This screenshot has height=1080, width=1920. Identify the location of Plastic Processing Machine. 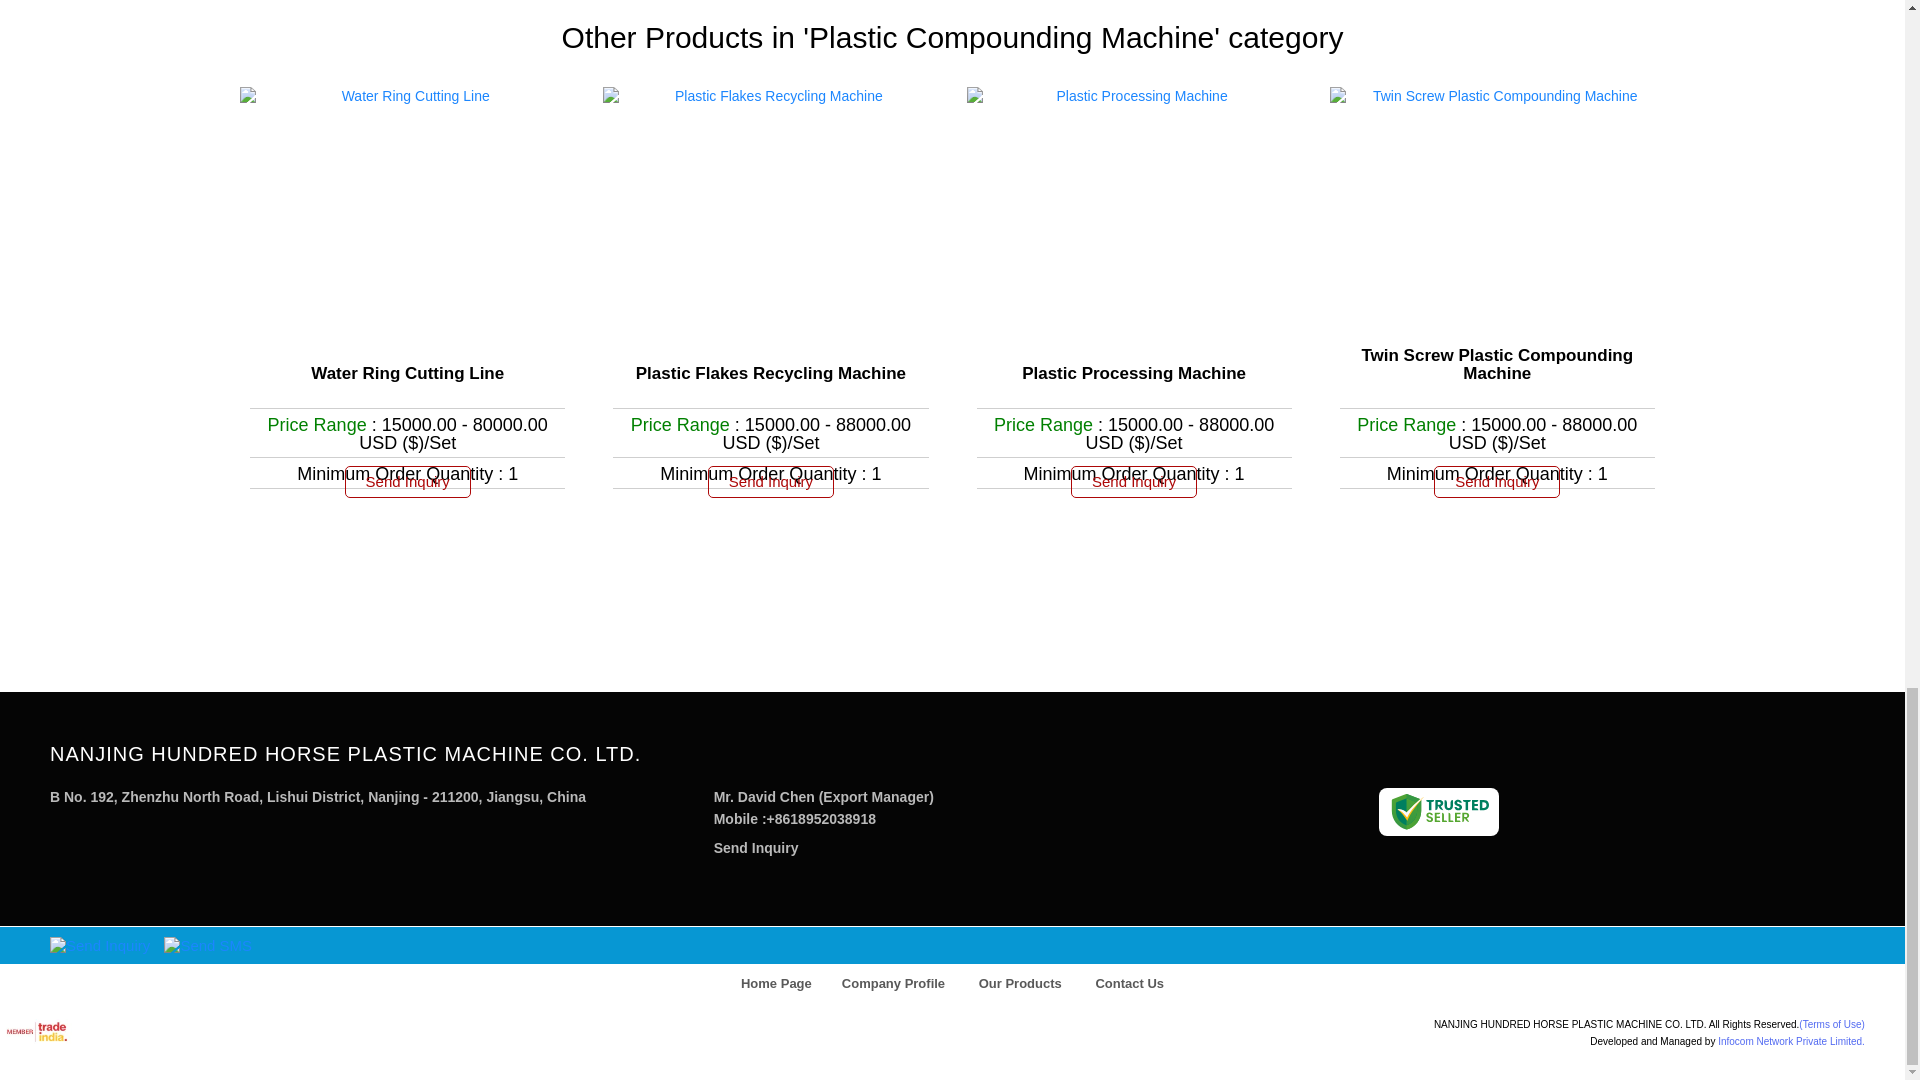
(1134, 374).